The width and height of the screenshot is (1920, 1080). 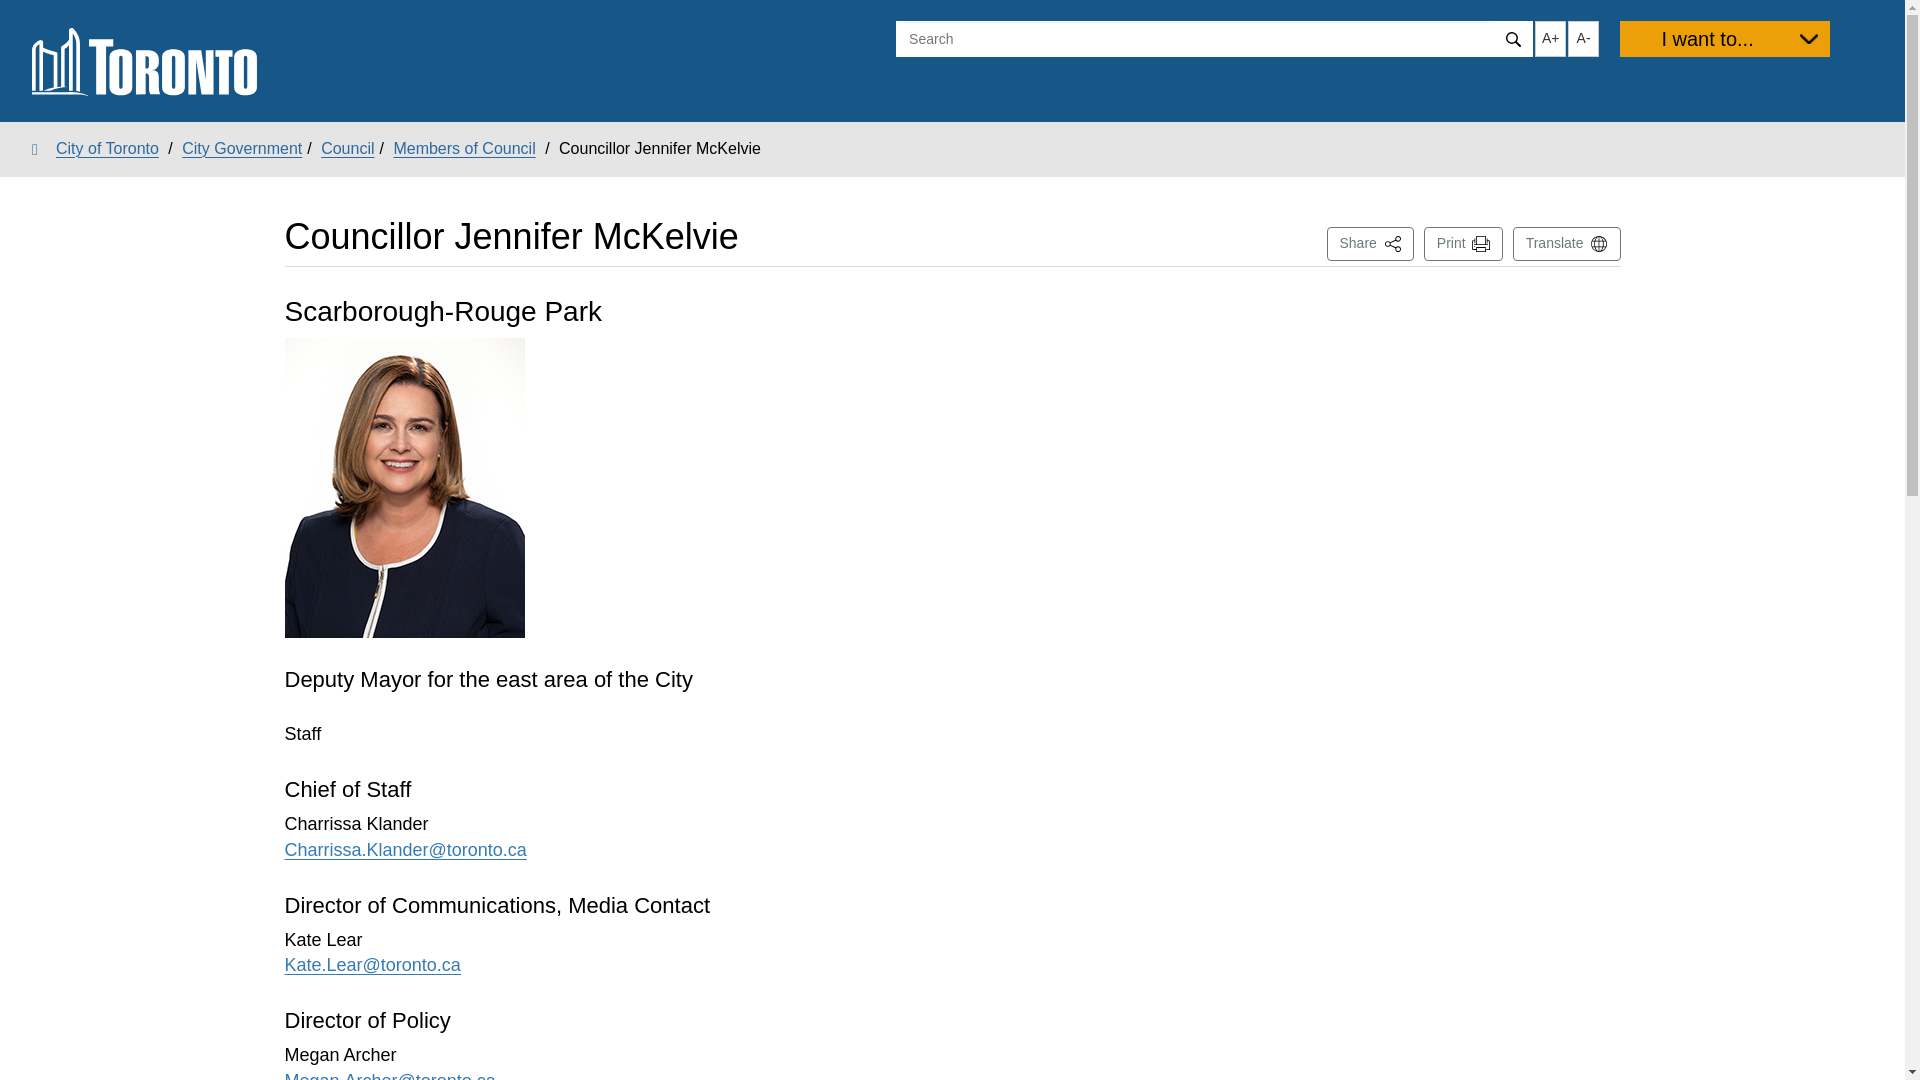 I want to click on City Government, so click(x=464, y=148).